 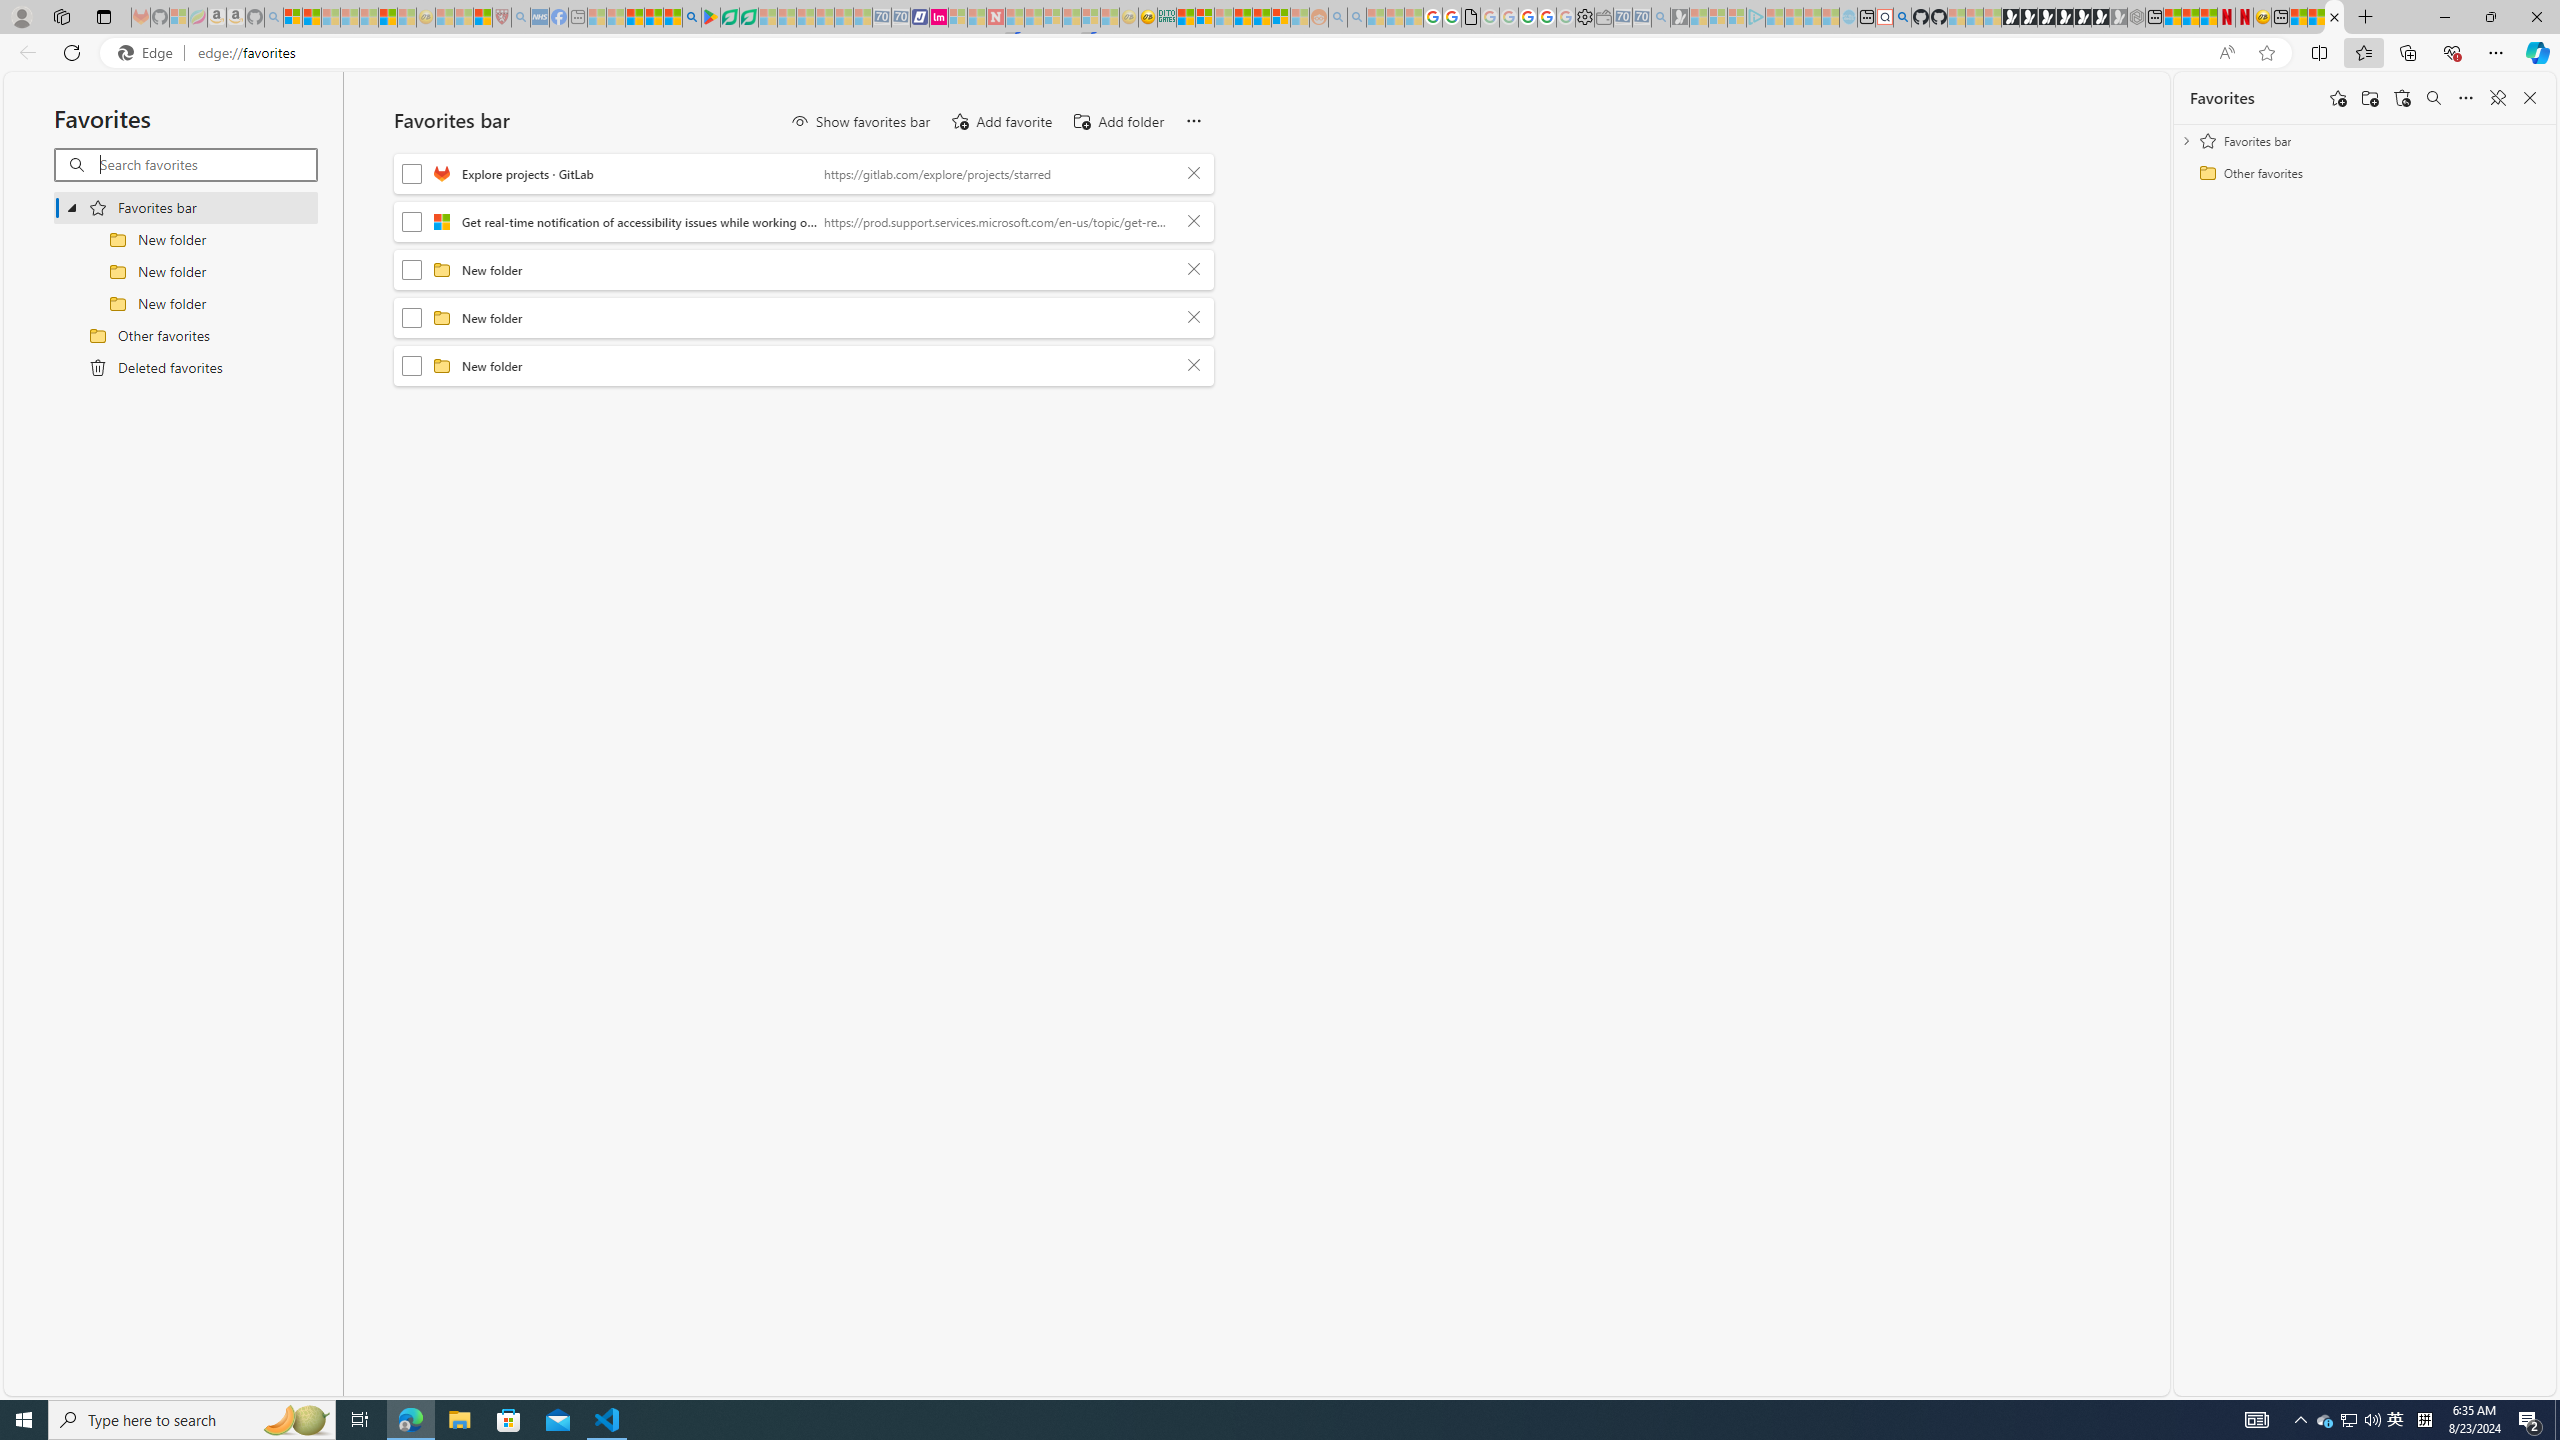 I want to click on New folder, so click(x=818, y=366).